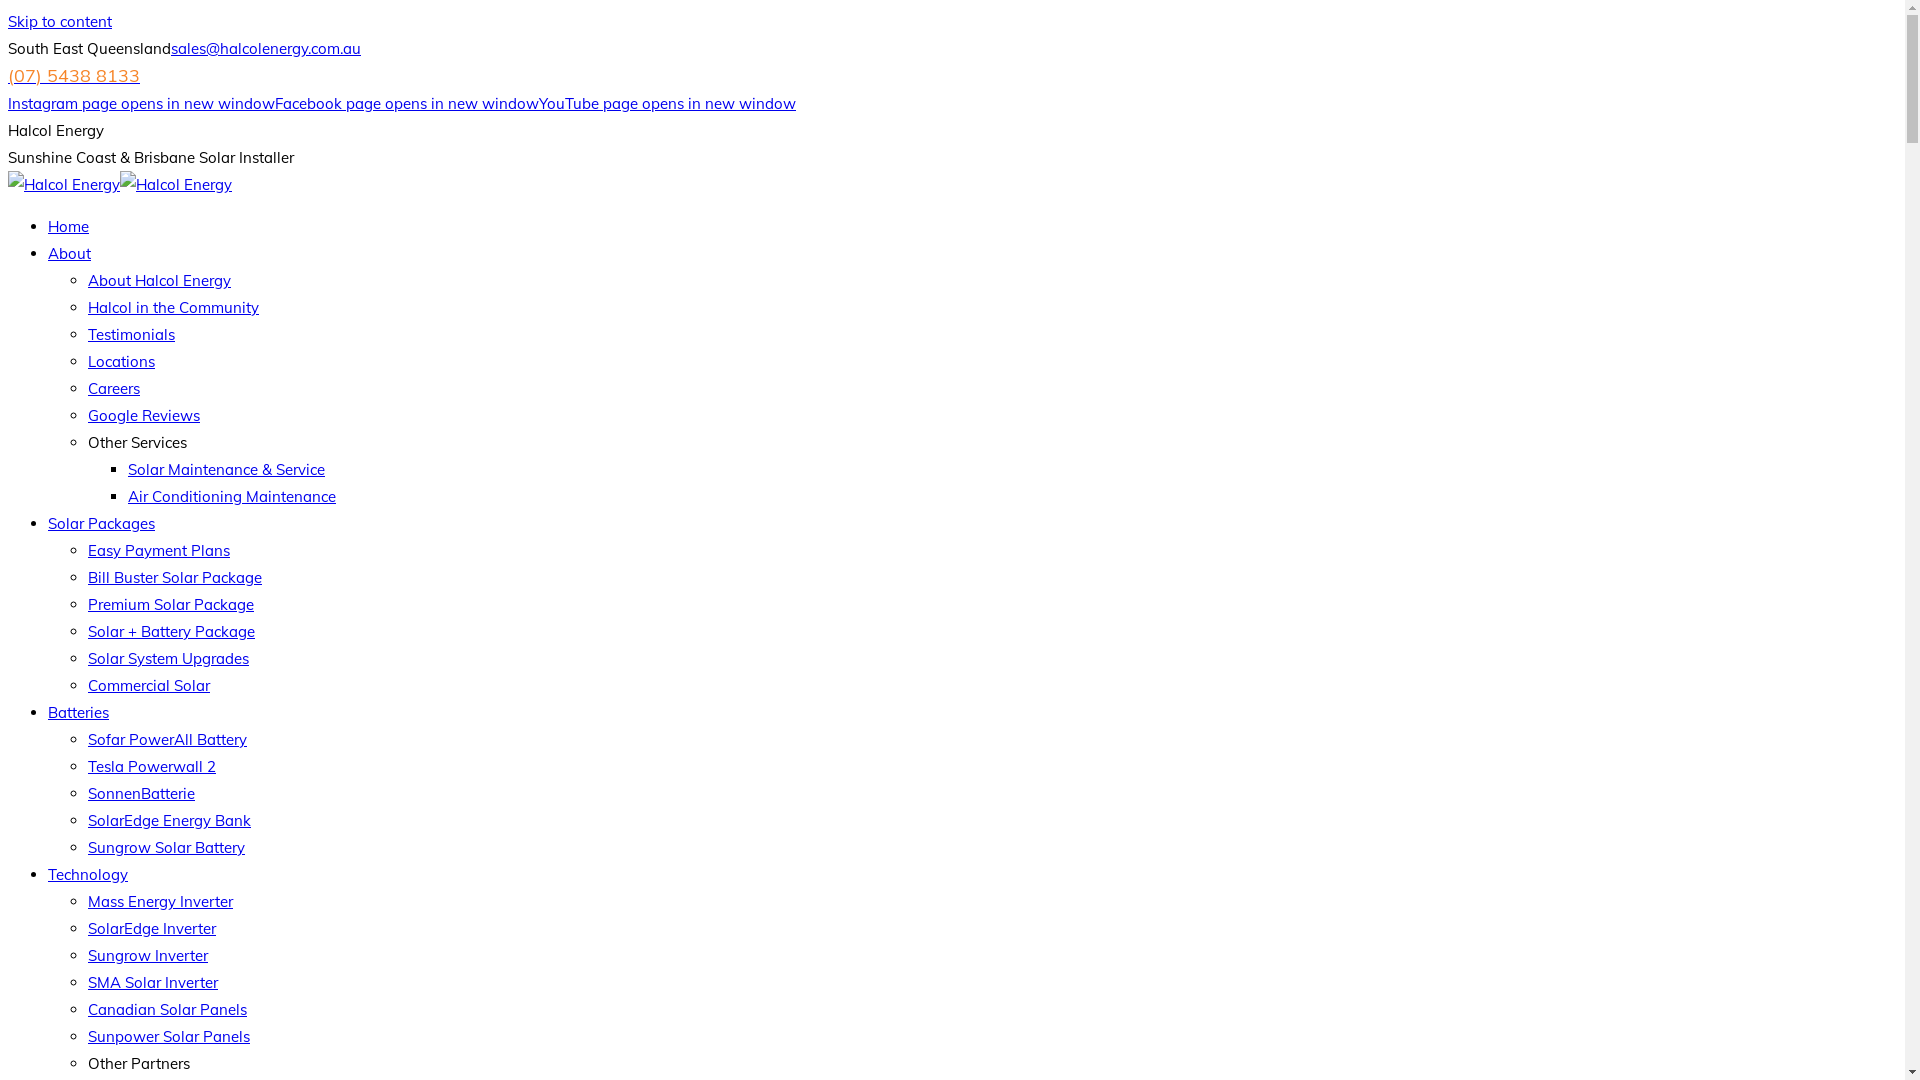 This screenshot has height=1080, width=1920. What do you see at coordinates (171, 604) in the screenshot?
I see `Premium Solar Package` at bounding box center [171, 604].